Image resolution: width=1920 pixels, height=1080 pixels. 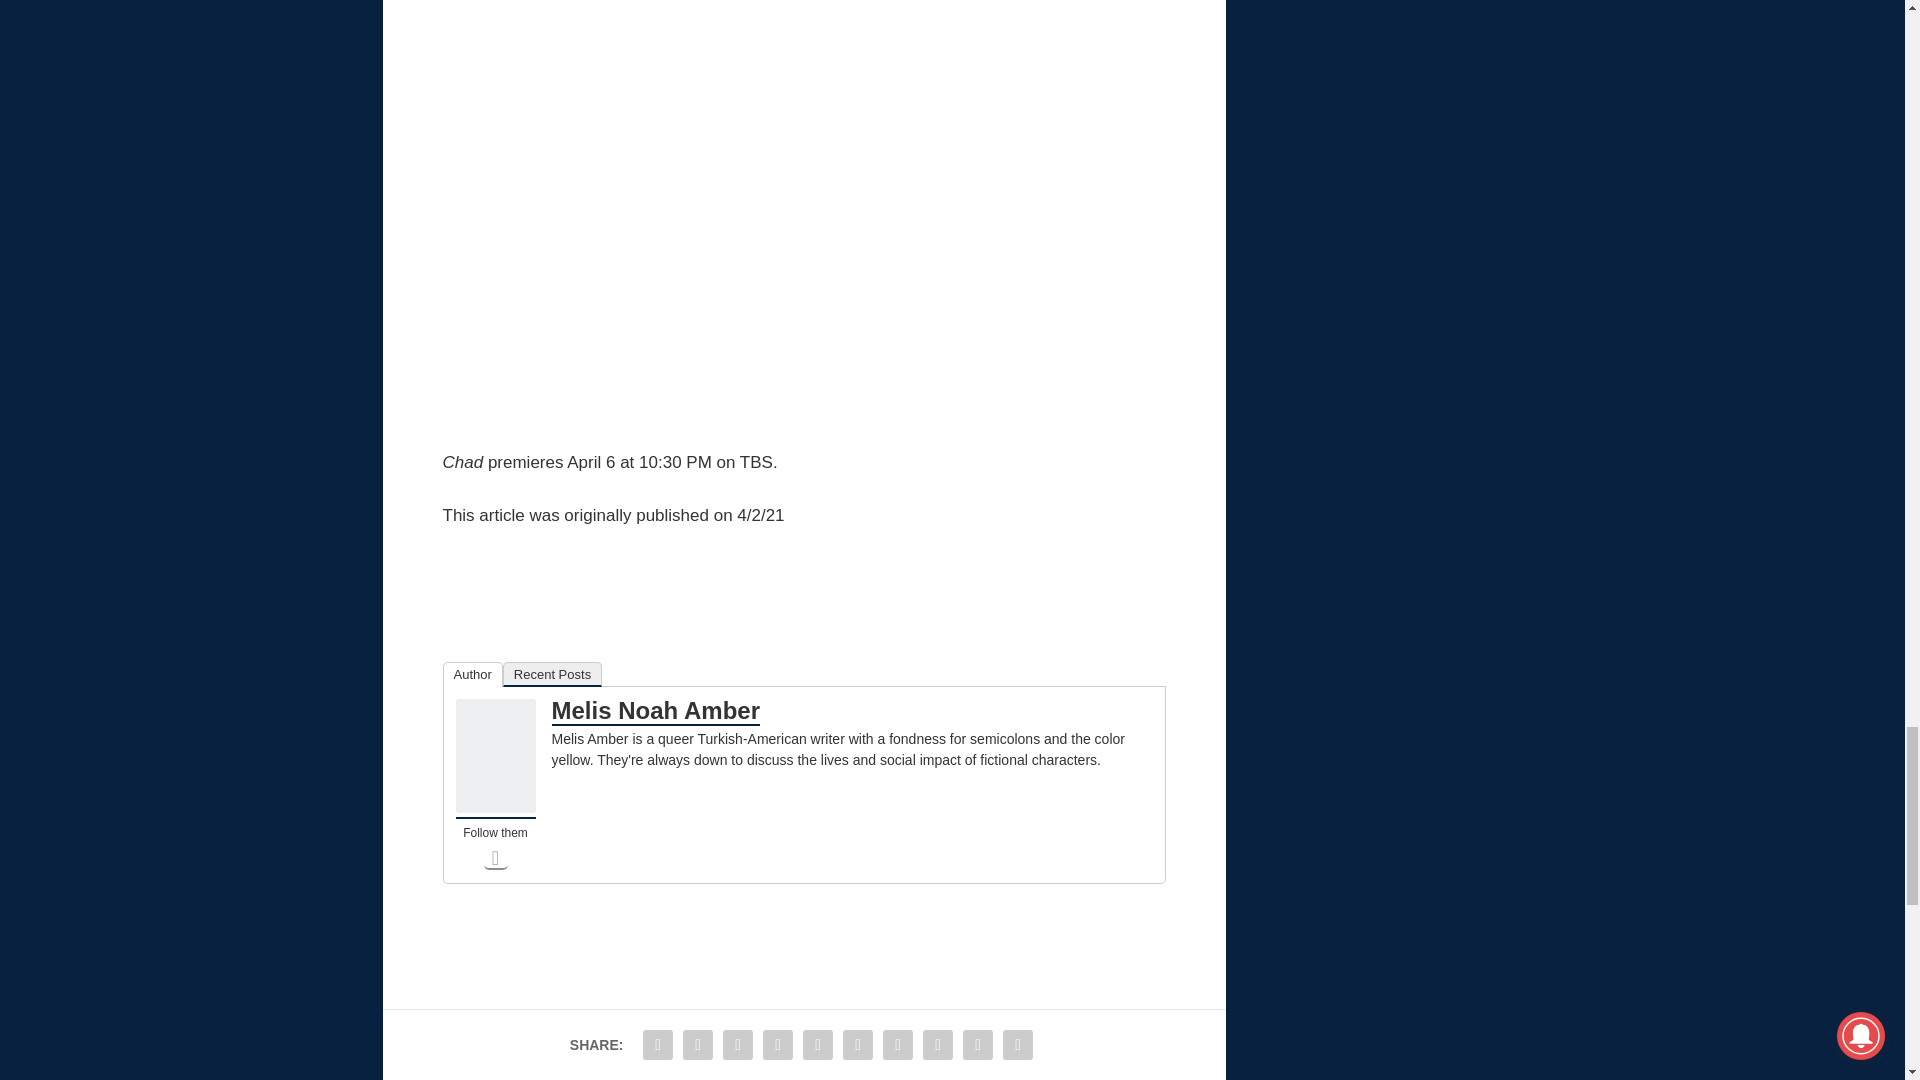 I want to click on Share "CHAD Review: Nasim Pedrad WHY!?!?!" via Stumbleupon, so click(x=938, y=1044).